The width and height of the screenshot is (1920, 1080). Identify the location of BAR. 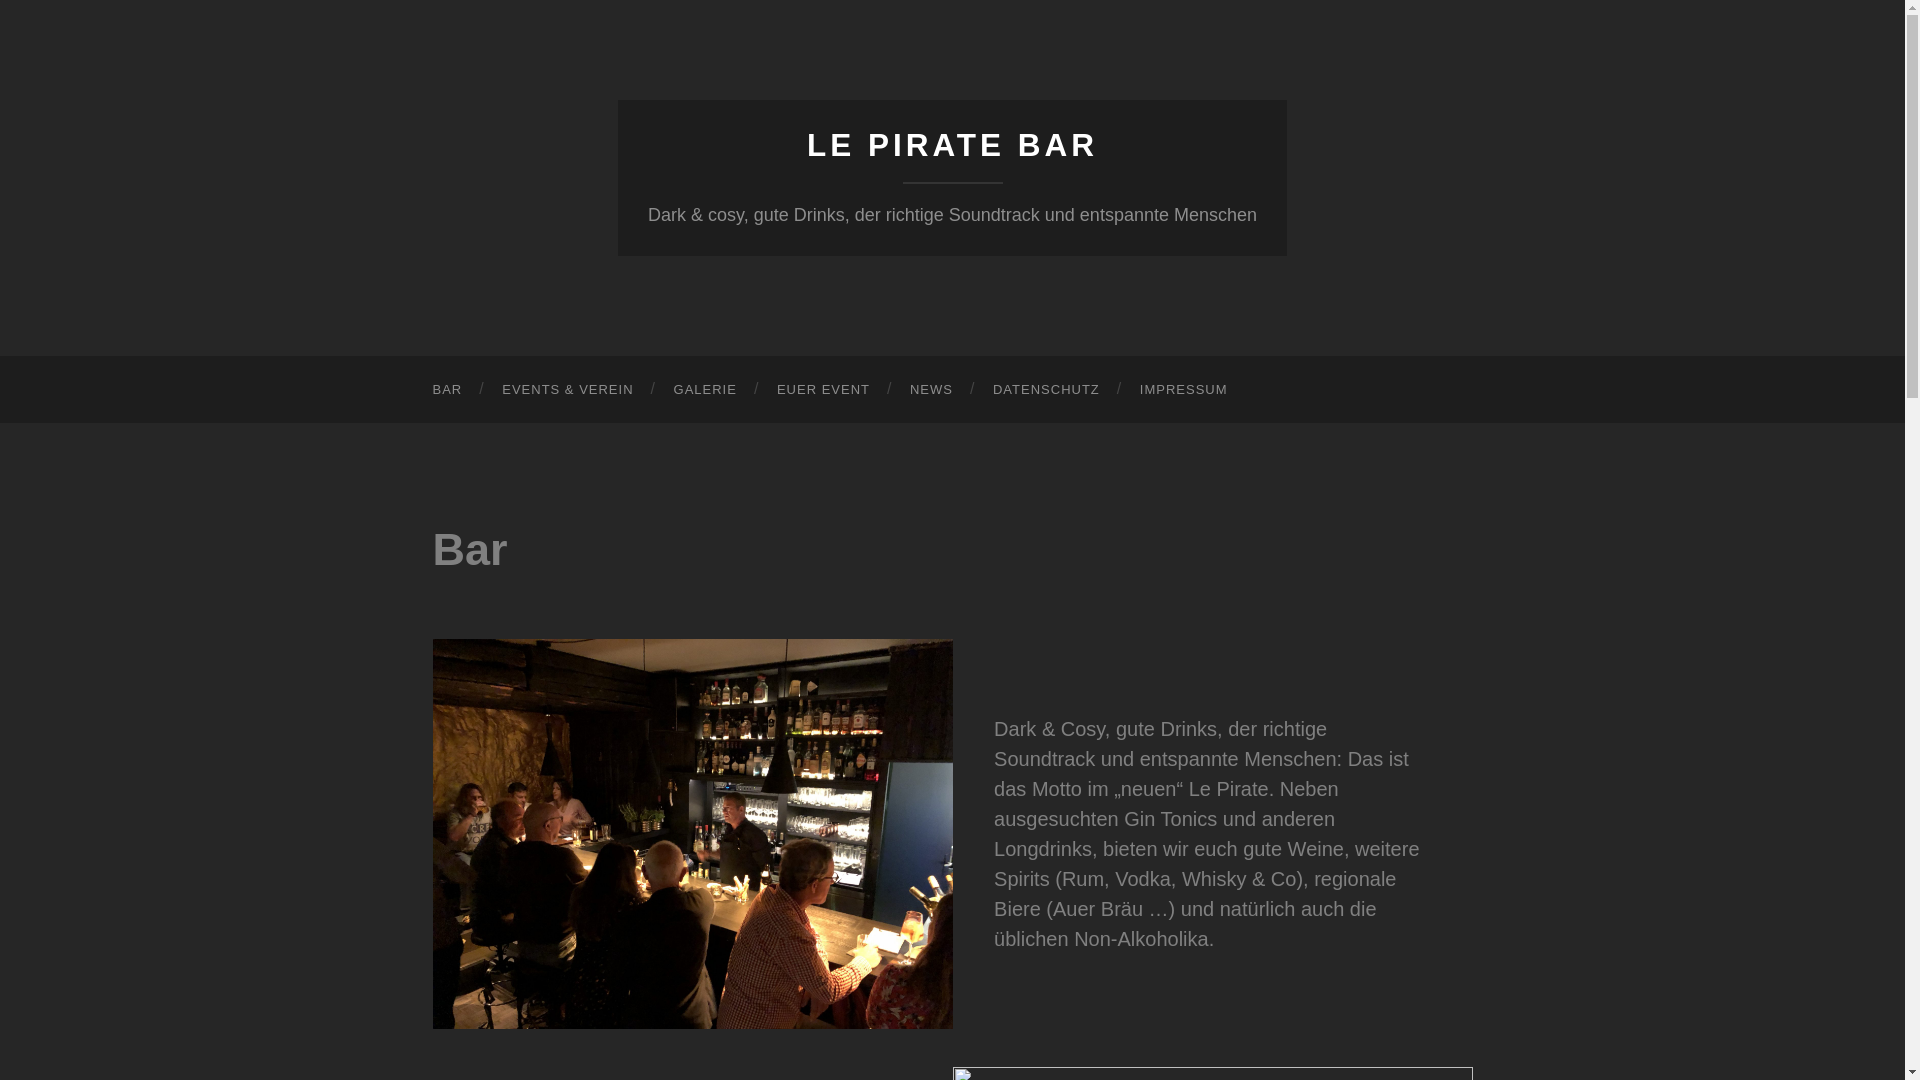
(447, 390).